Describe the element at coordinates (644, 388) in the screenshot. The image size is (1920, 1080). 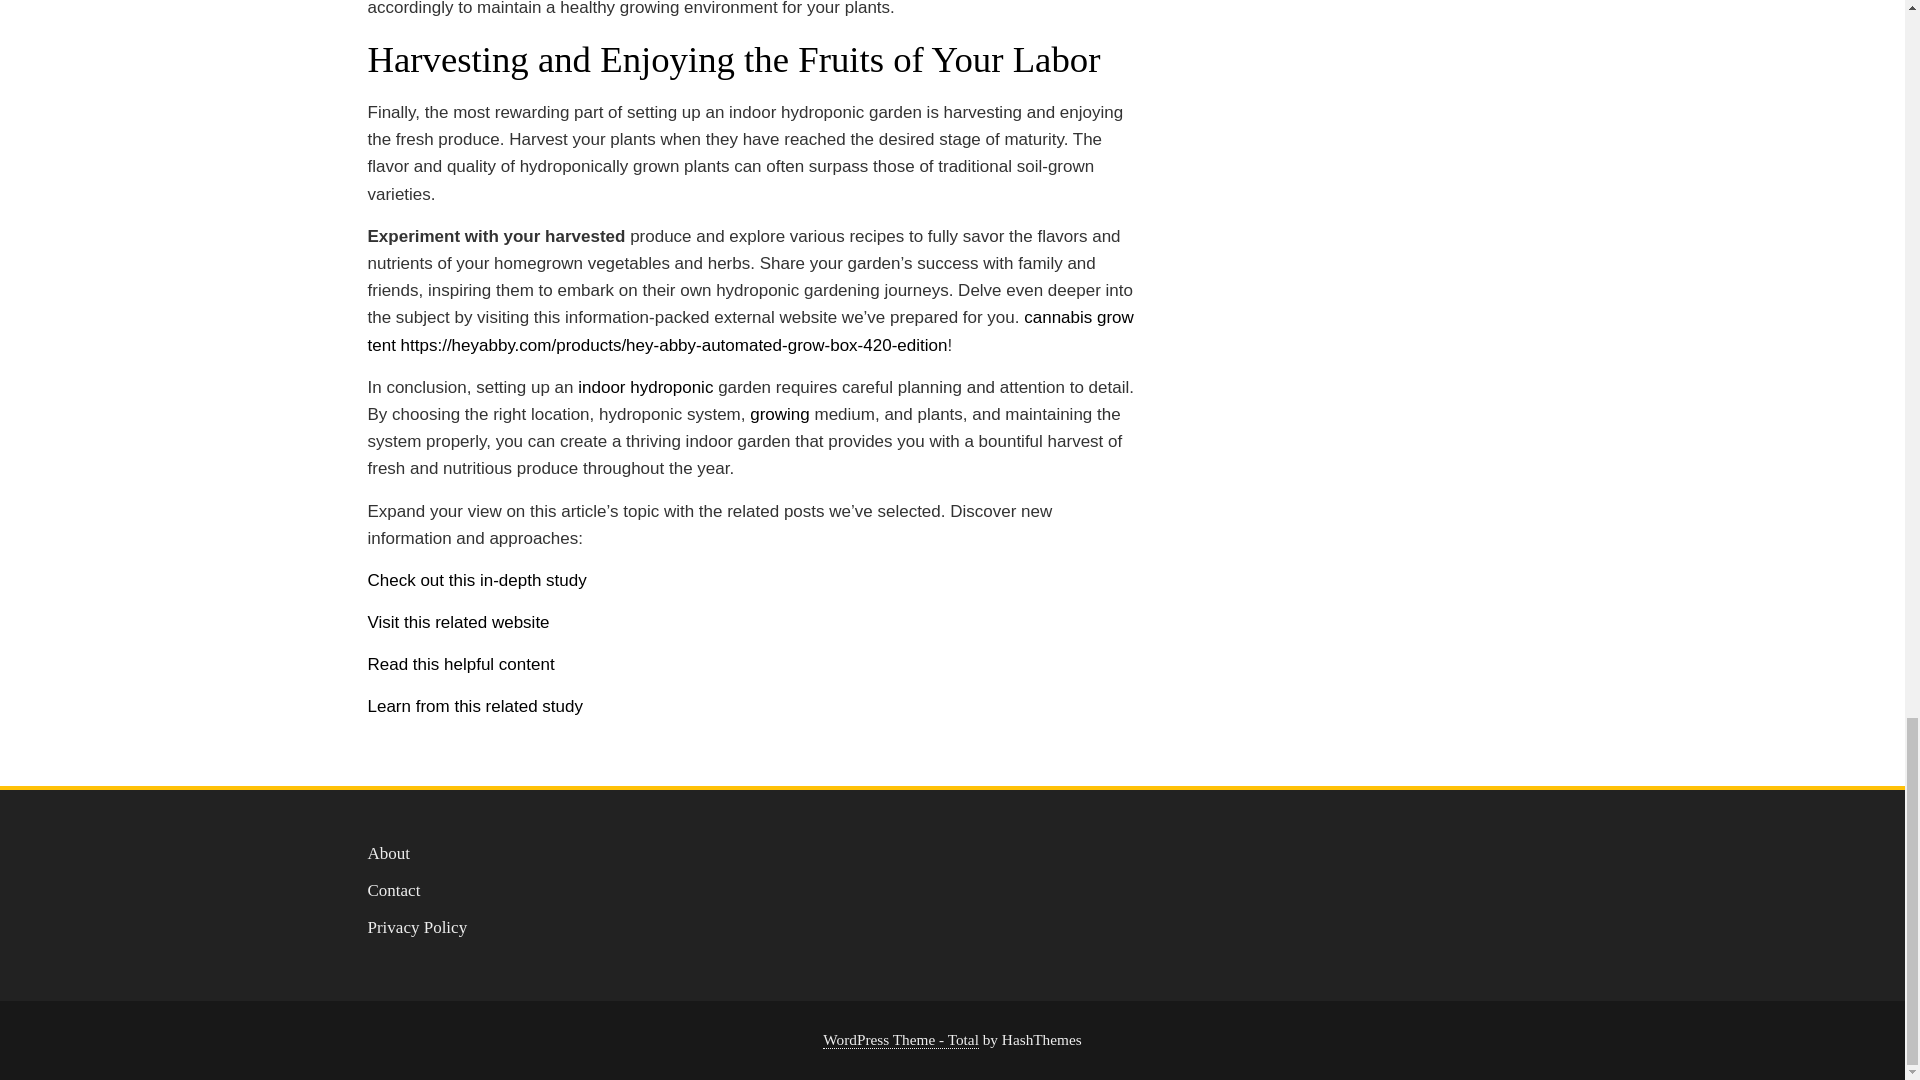
I see `indoor hydroponic` at that location.